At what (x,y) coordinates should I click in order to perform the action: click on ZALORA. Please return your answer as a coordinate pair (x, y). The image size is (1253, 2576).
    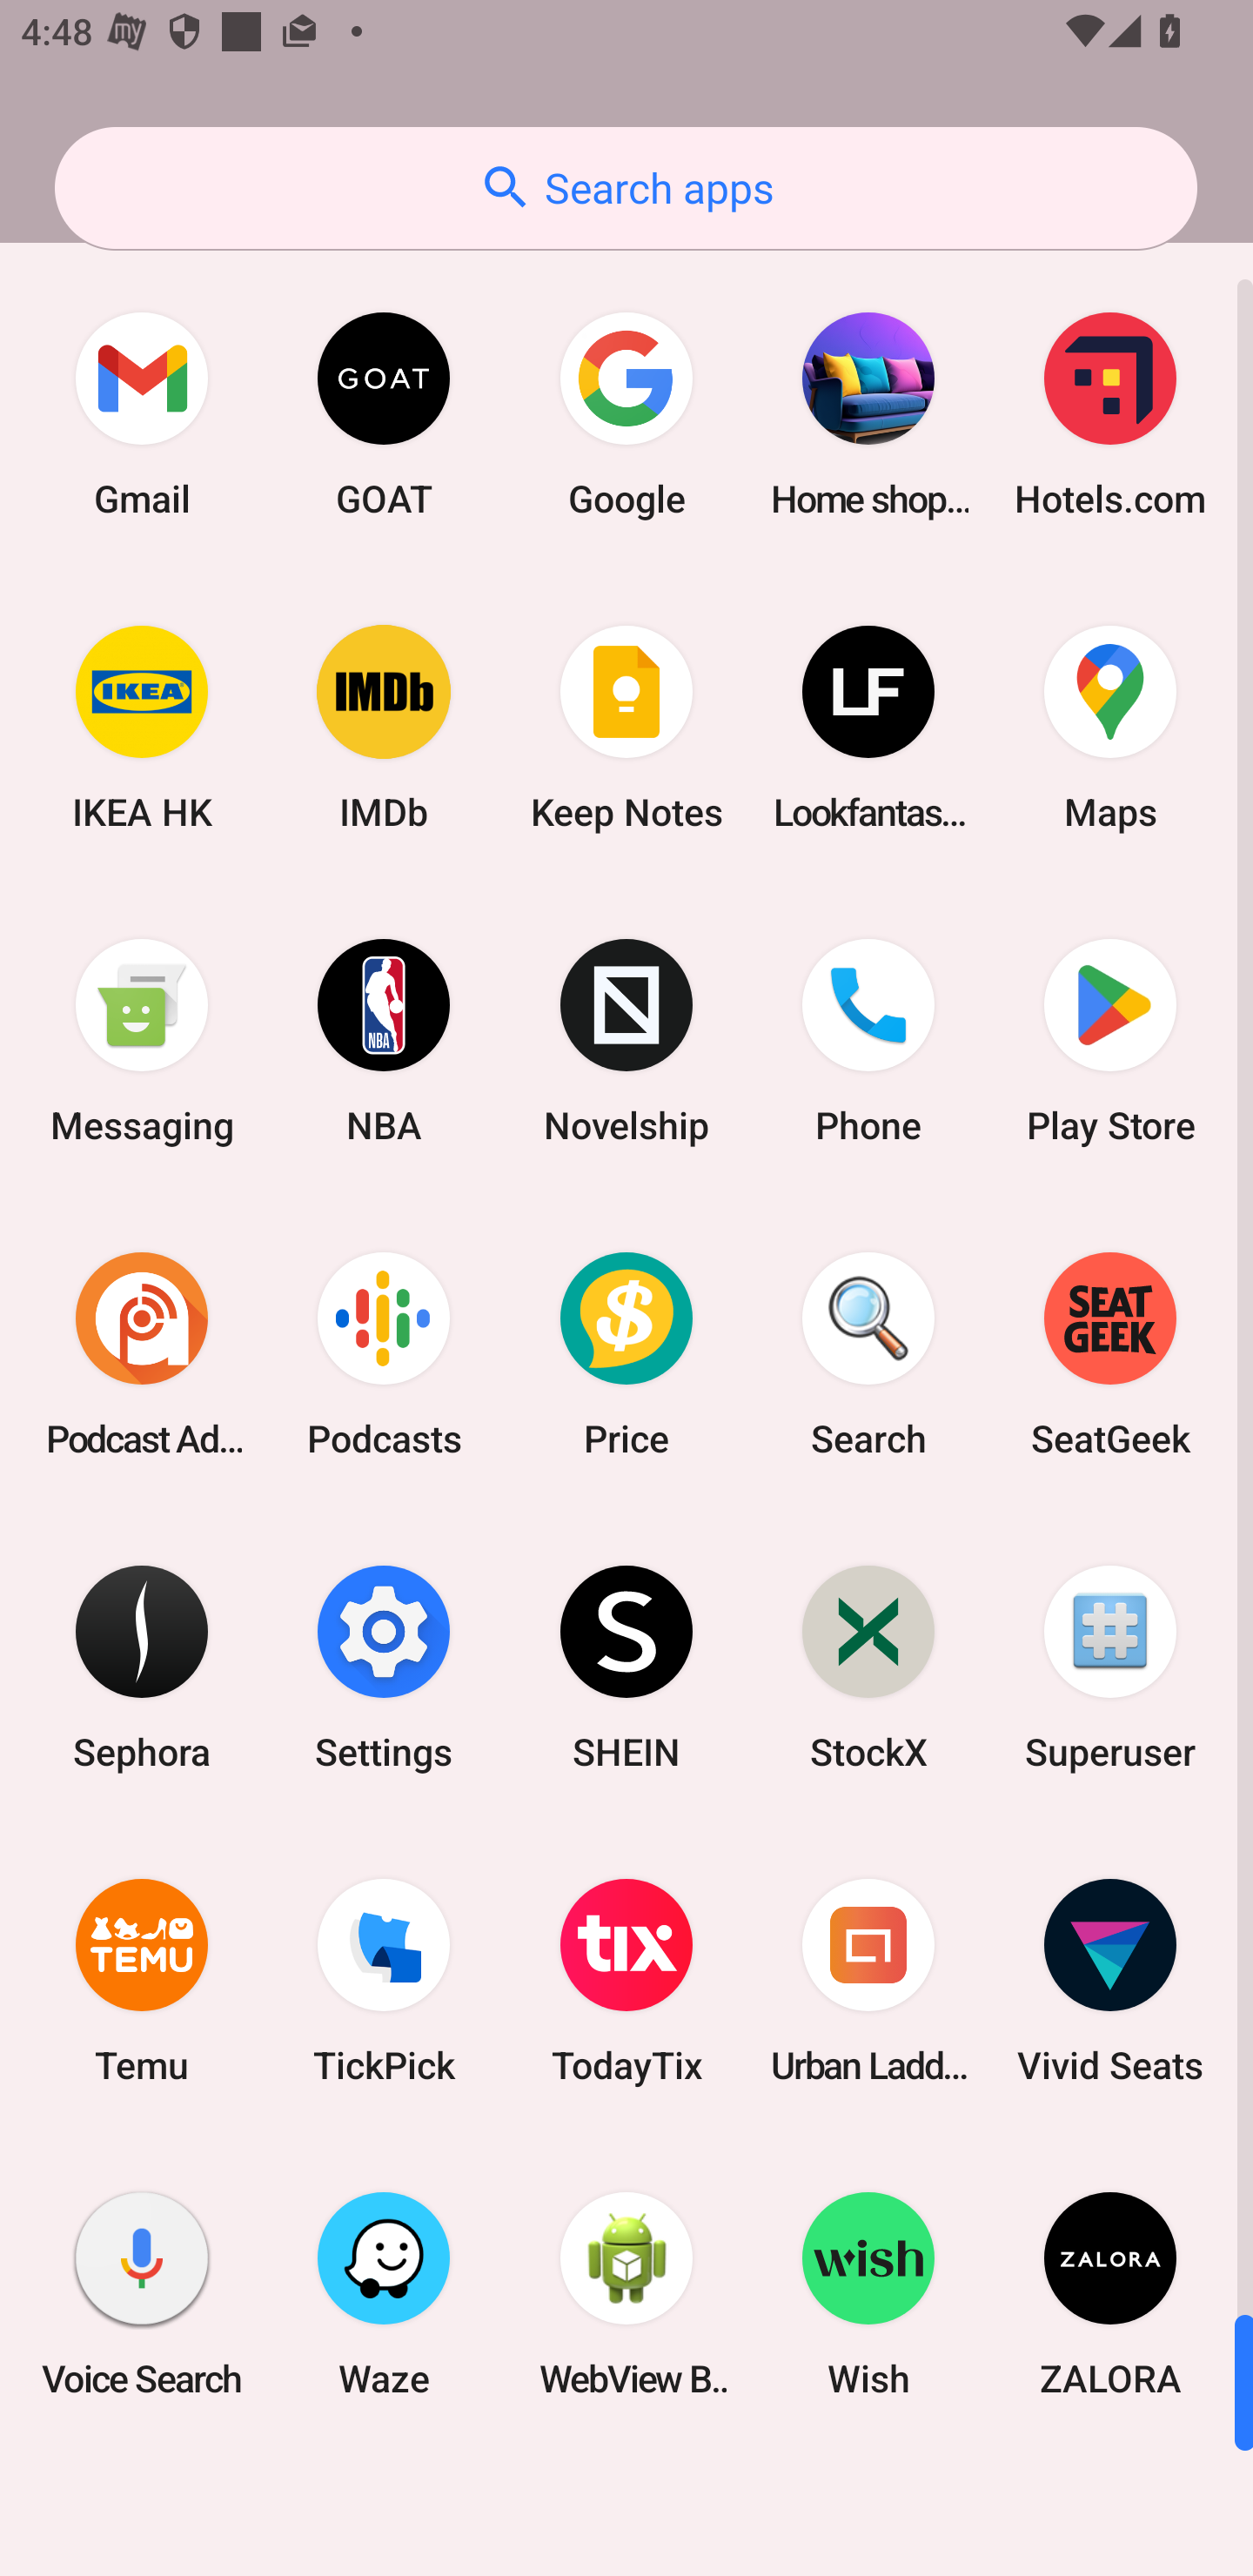
    Looking at the image, I should click on (1110, 2293).